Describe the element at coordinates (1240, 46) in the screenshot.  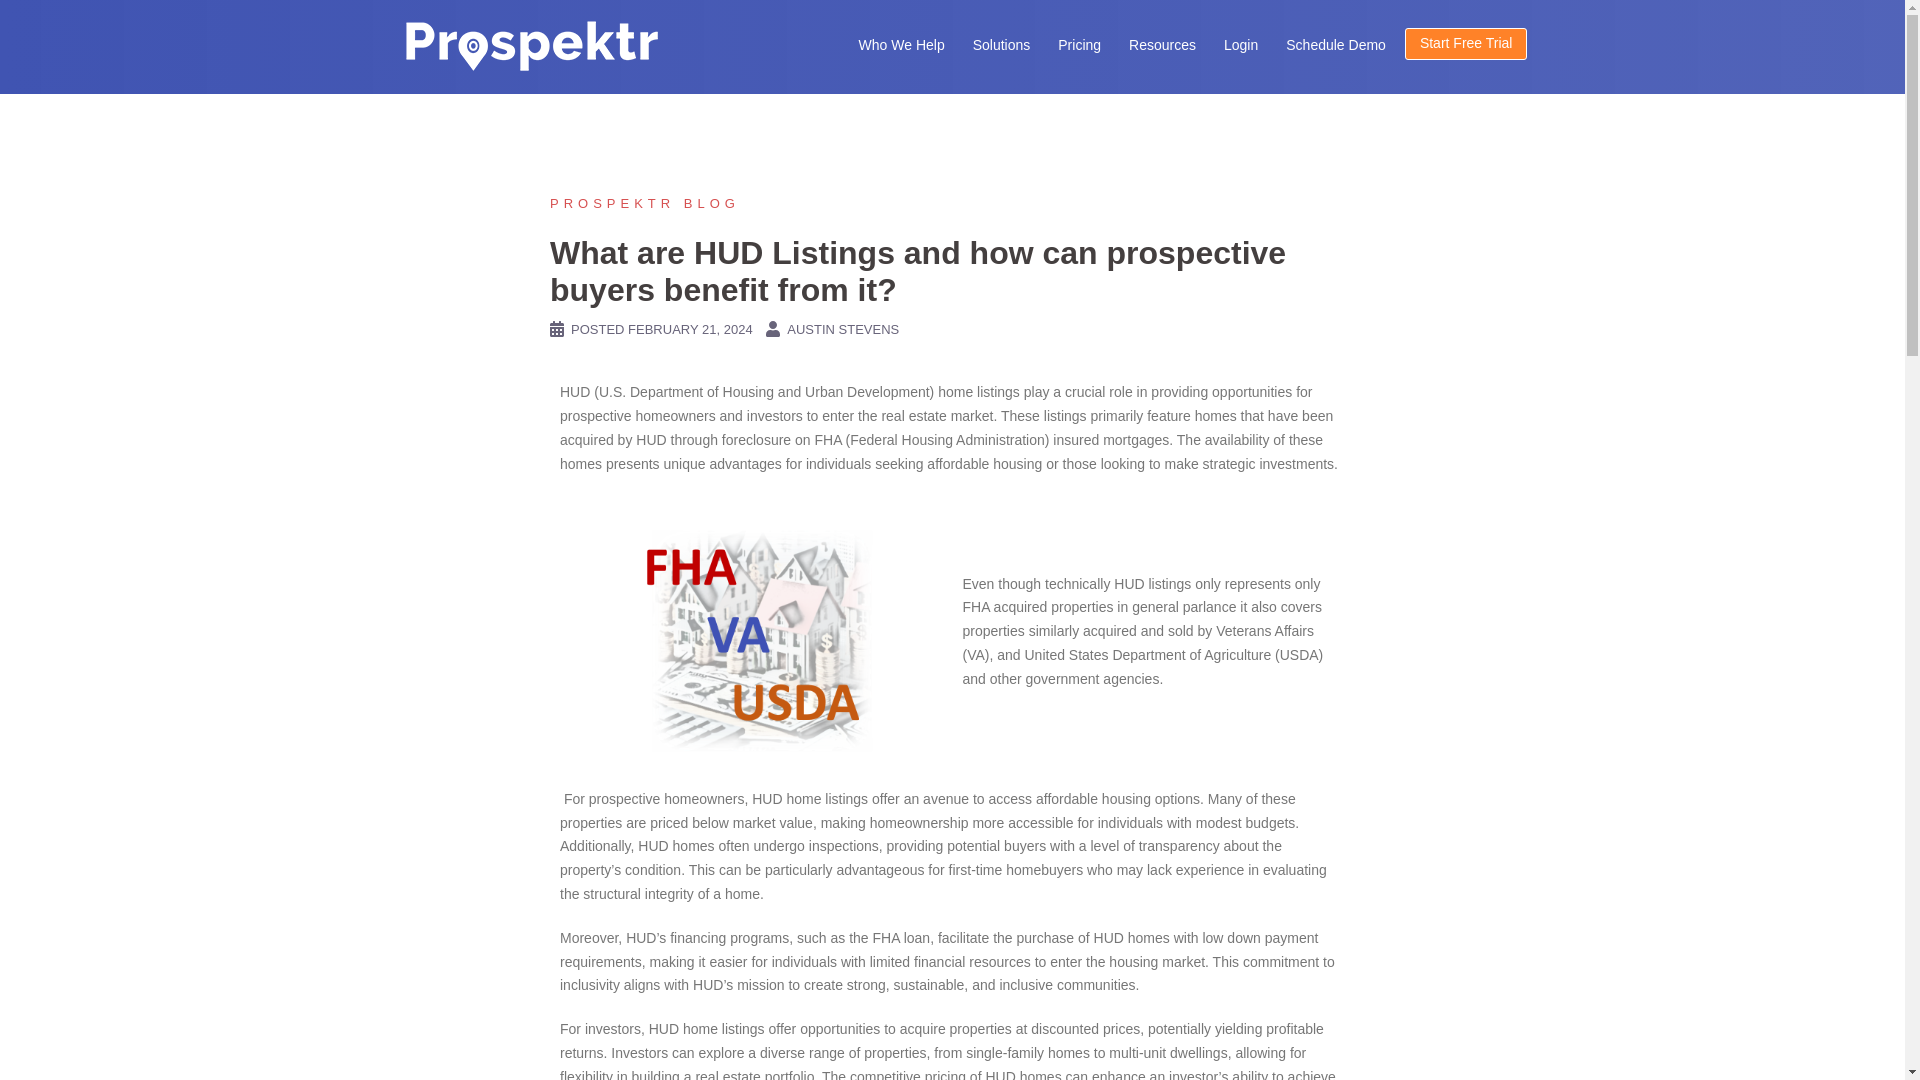
I see `Login` at that location.